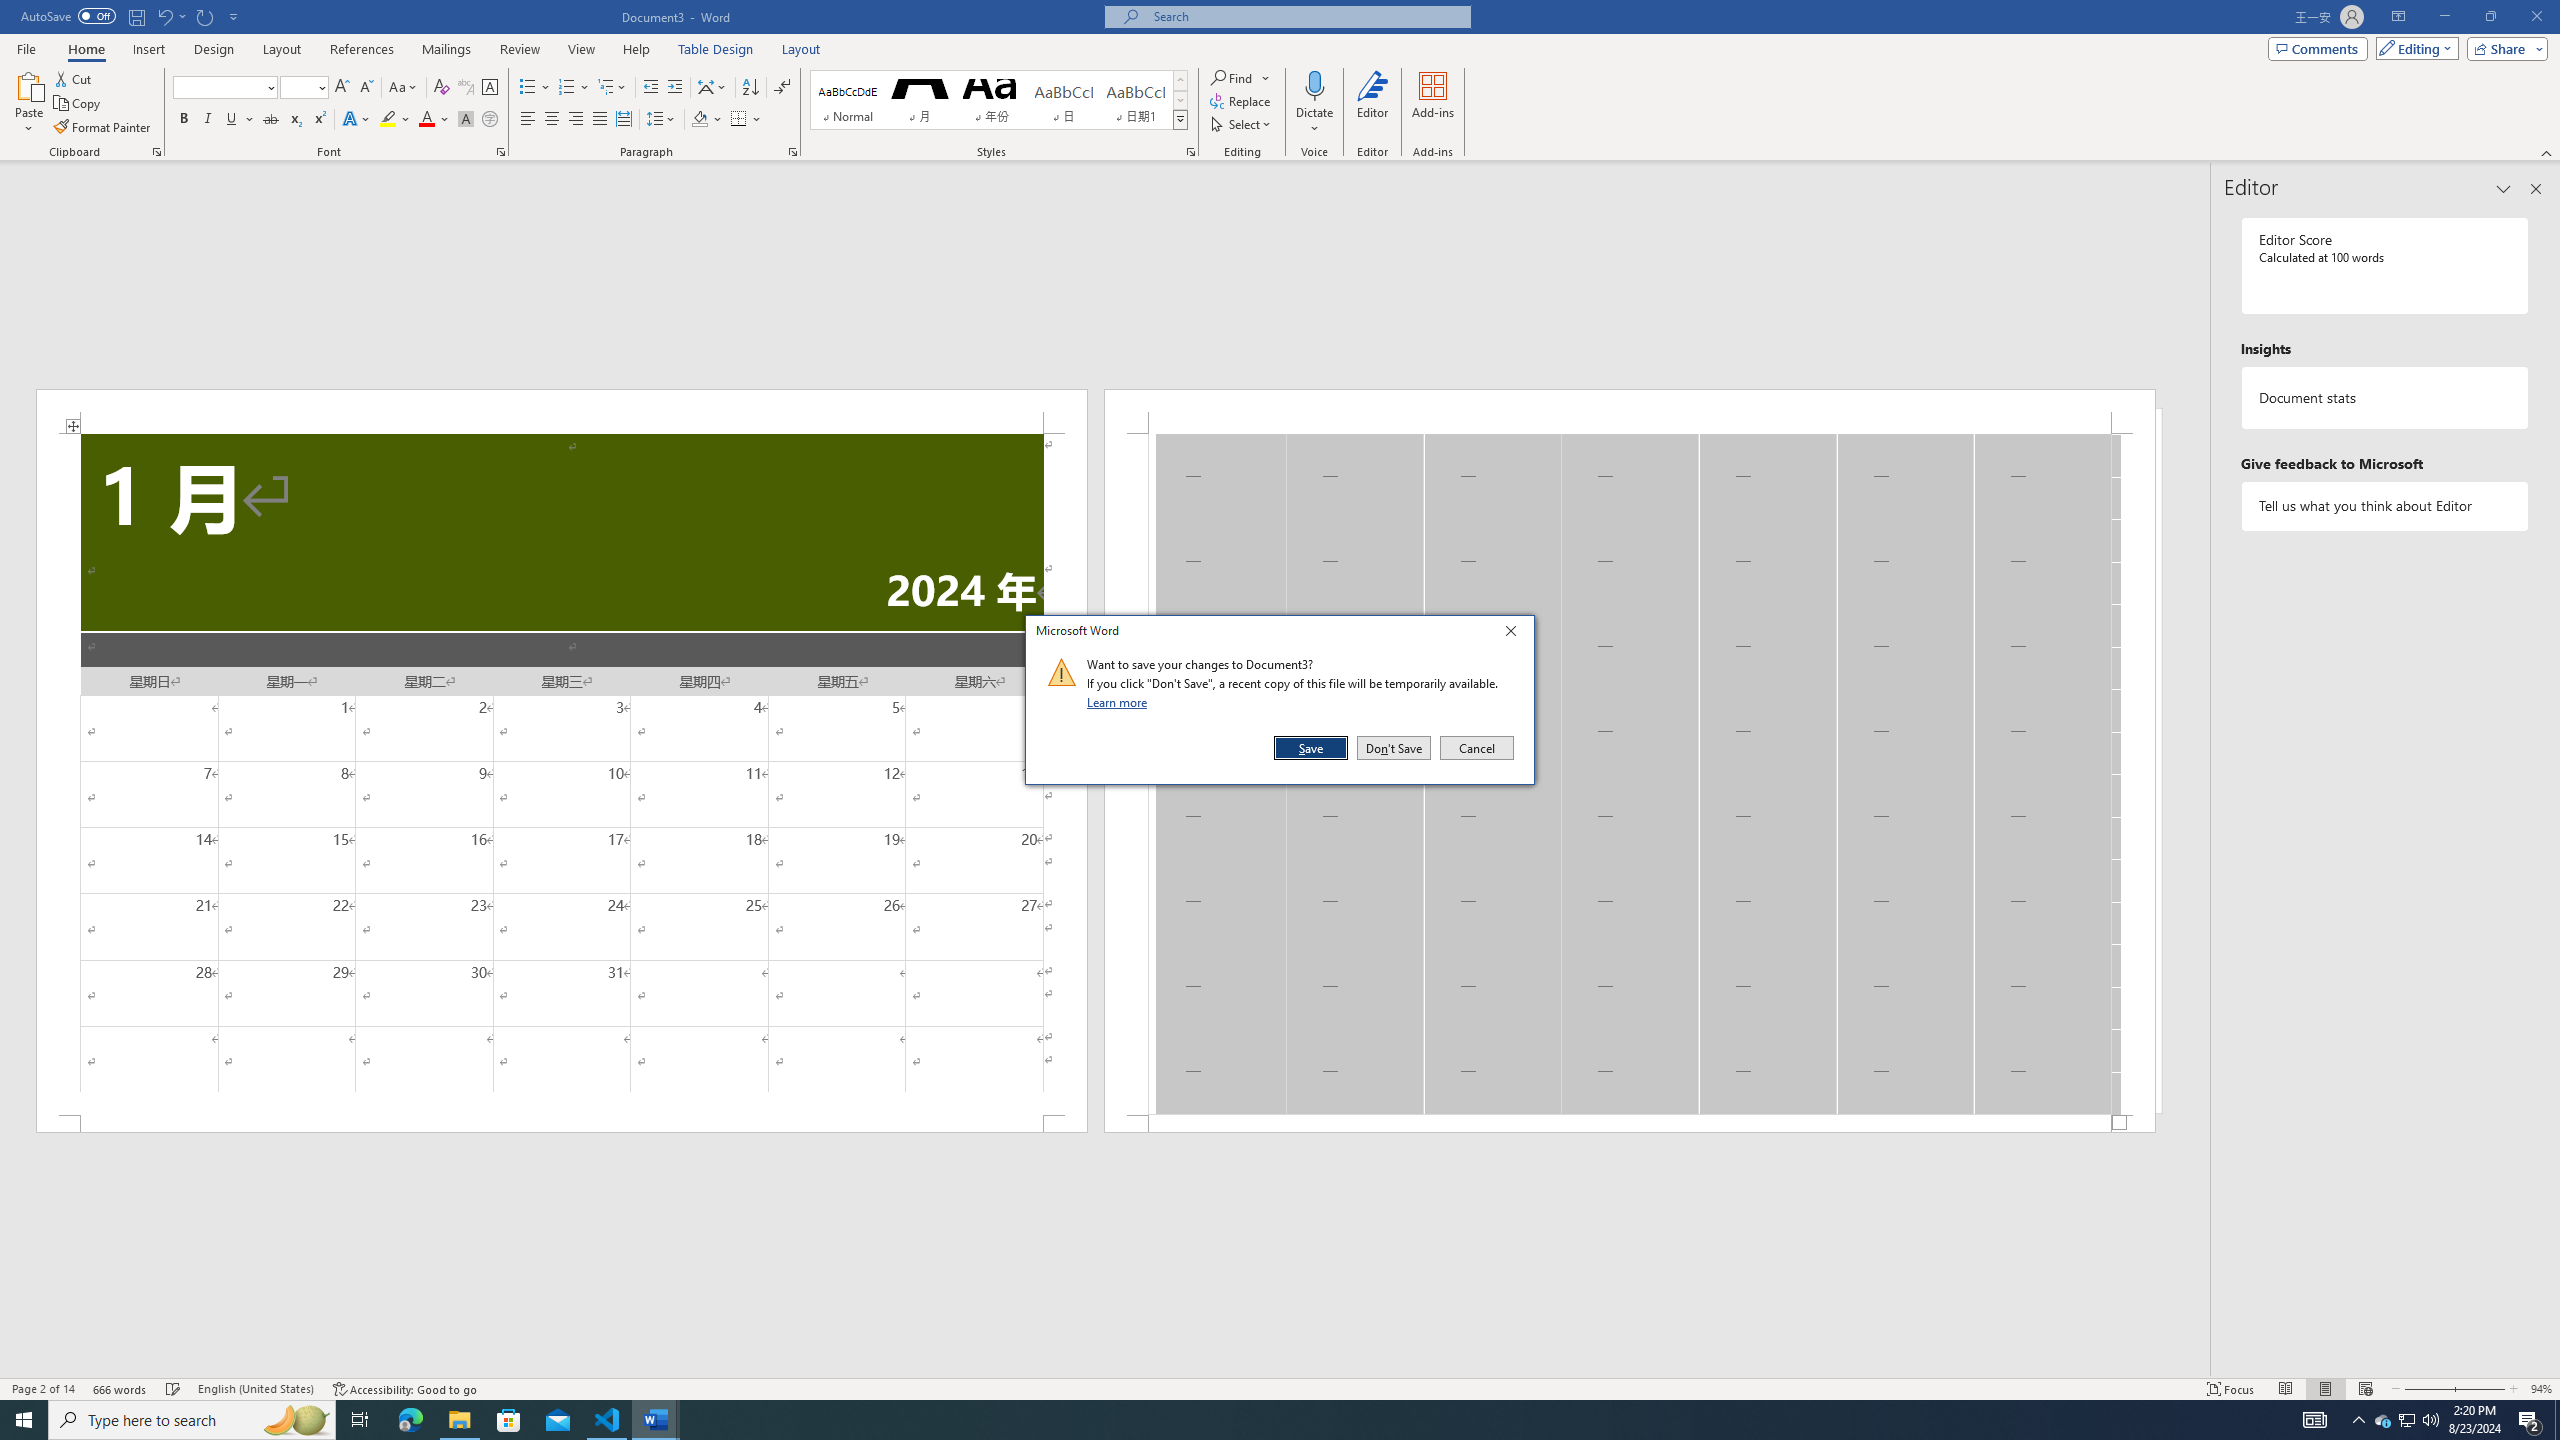 The image size is (2560, 1440). I want to click on Notification Chevron, so click(2358, 1420).